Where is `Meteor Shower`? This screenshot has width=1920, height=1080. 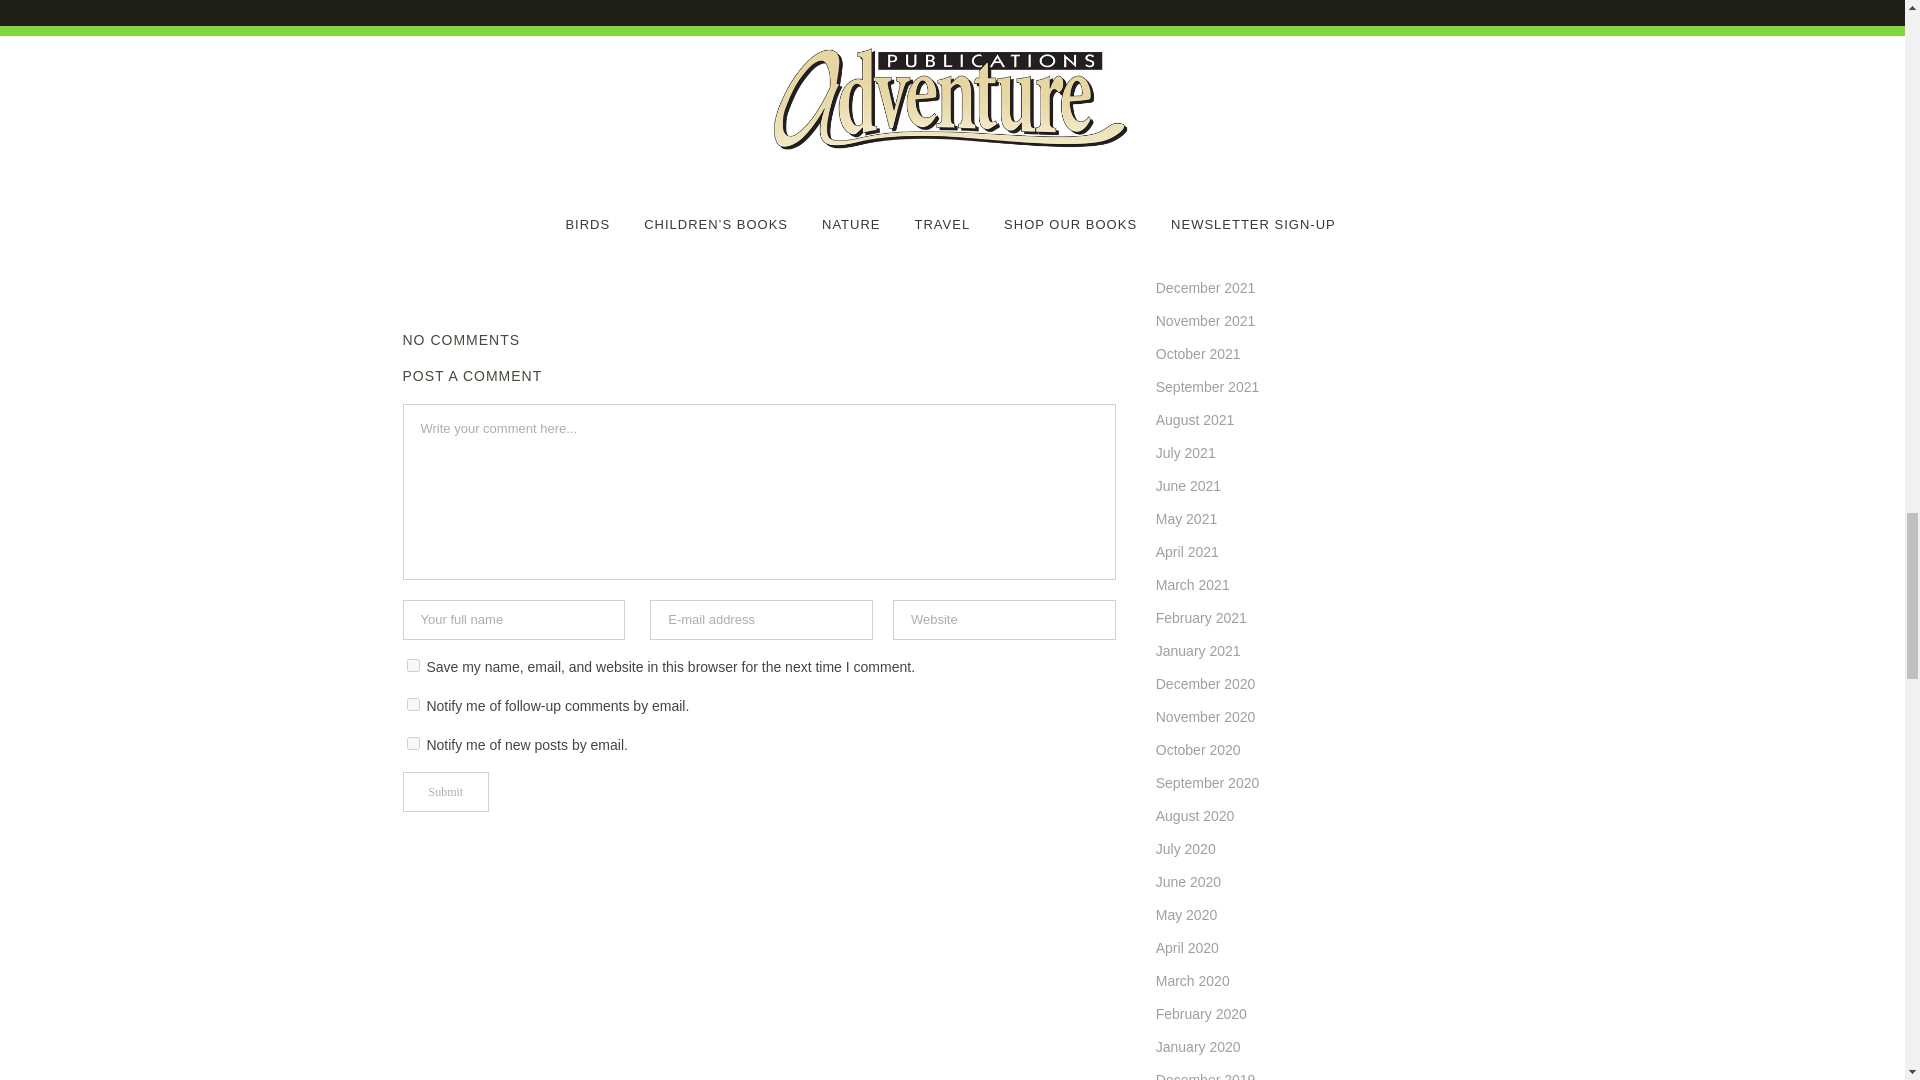
Meteor Shower is located at coordinates (550, 20).